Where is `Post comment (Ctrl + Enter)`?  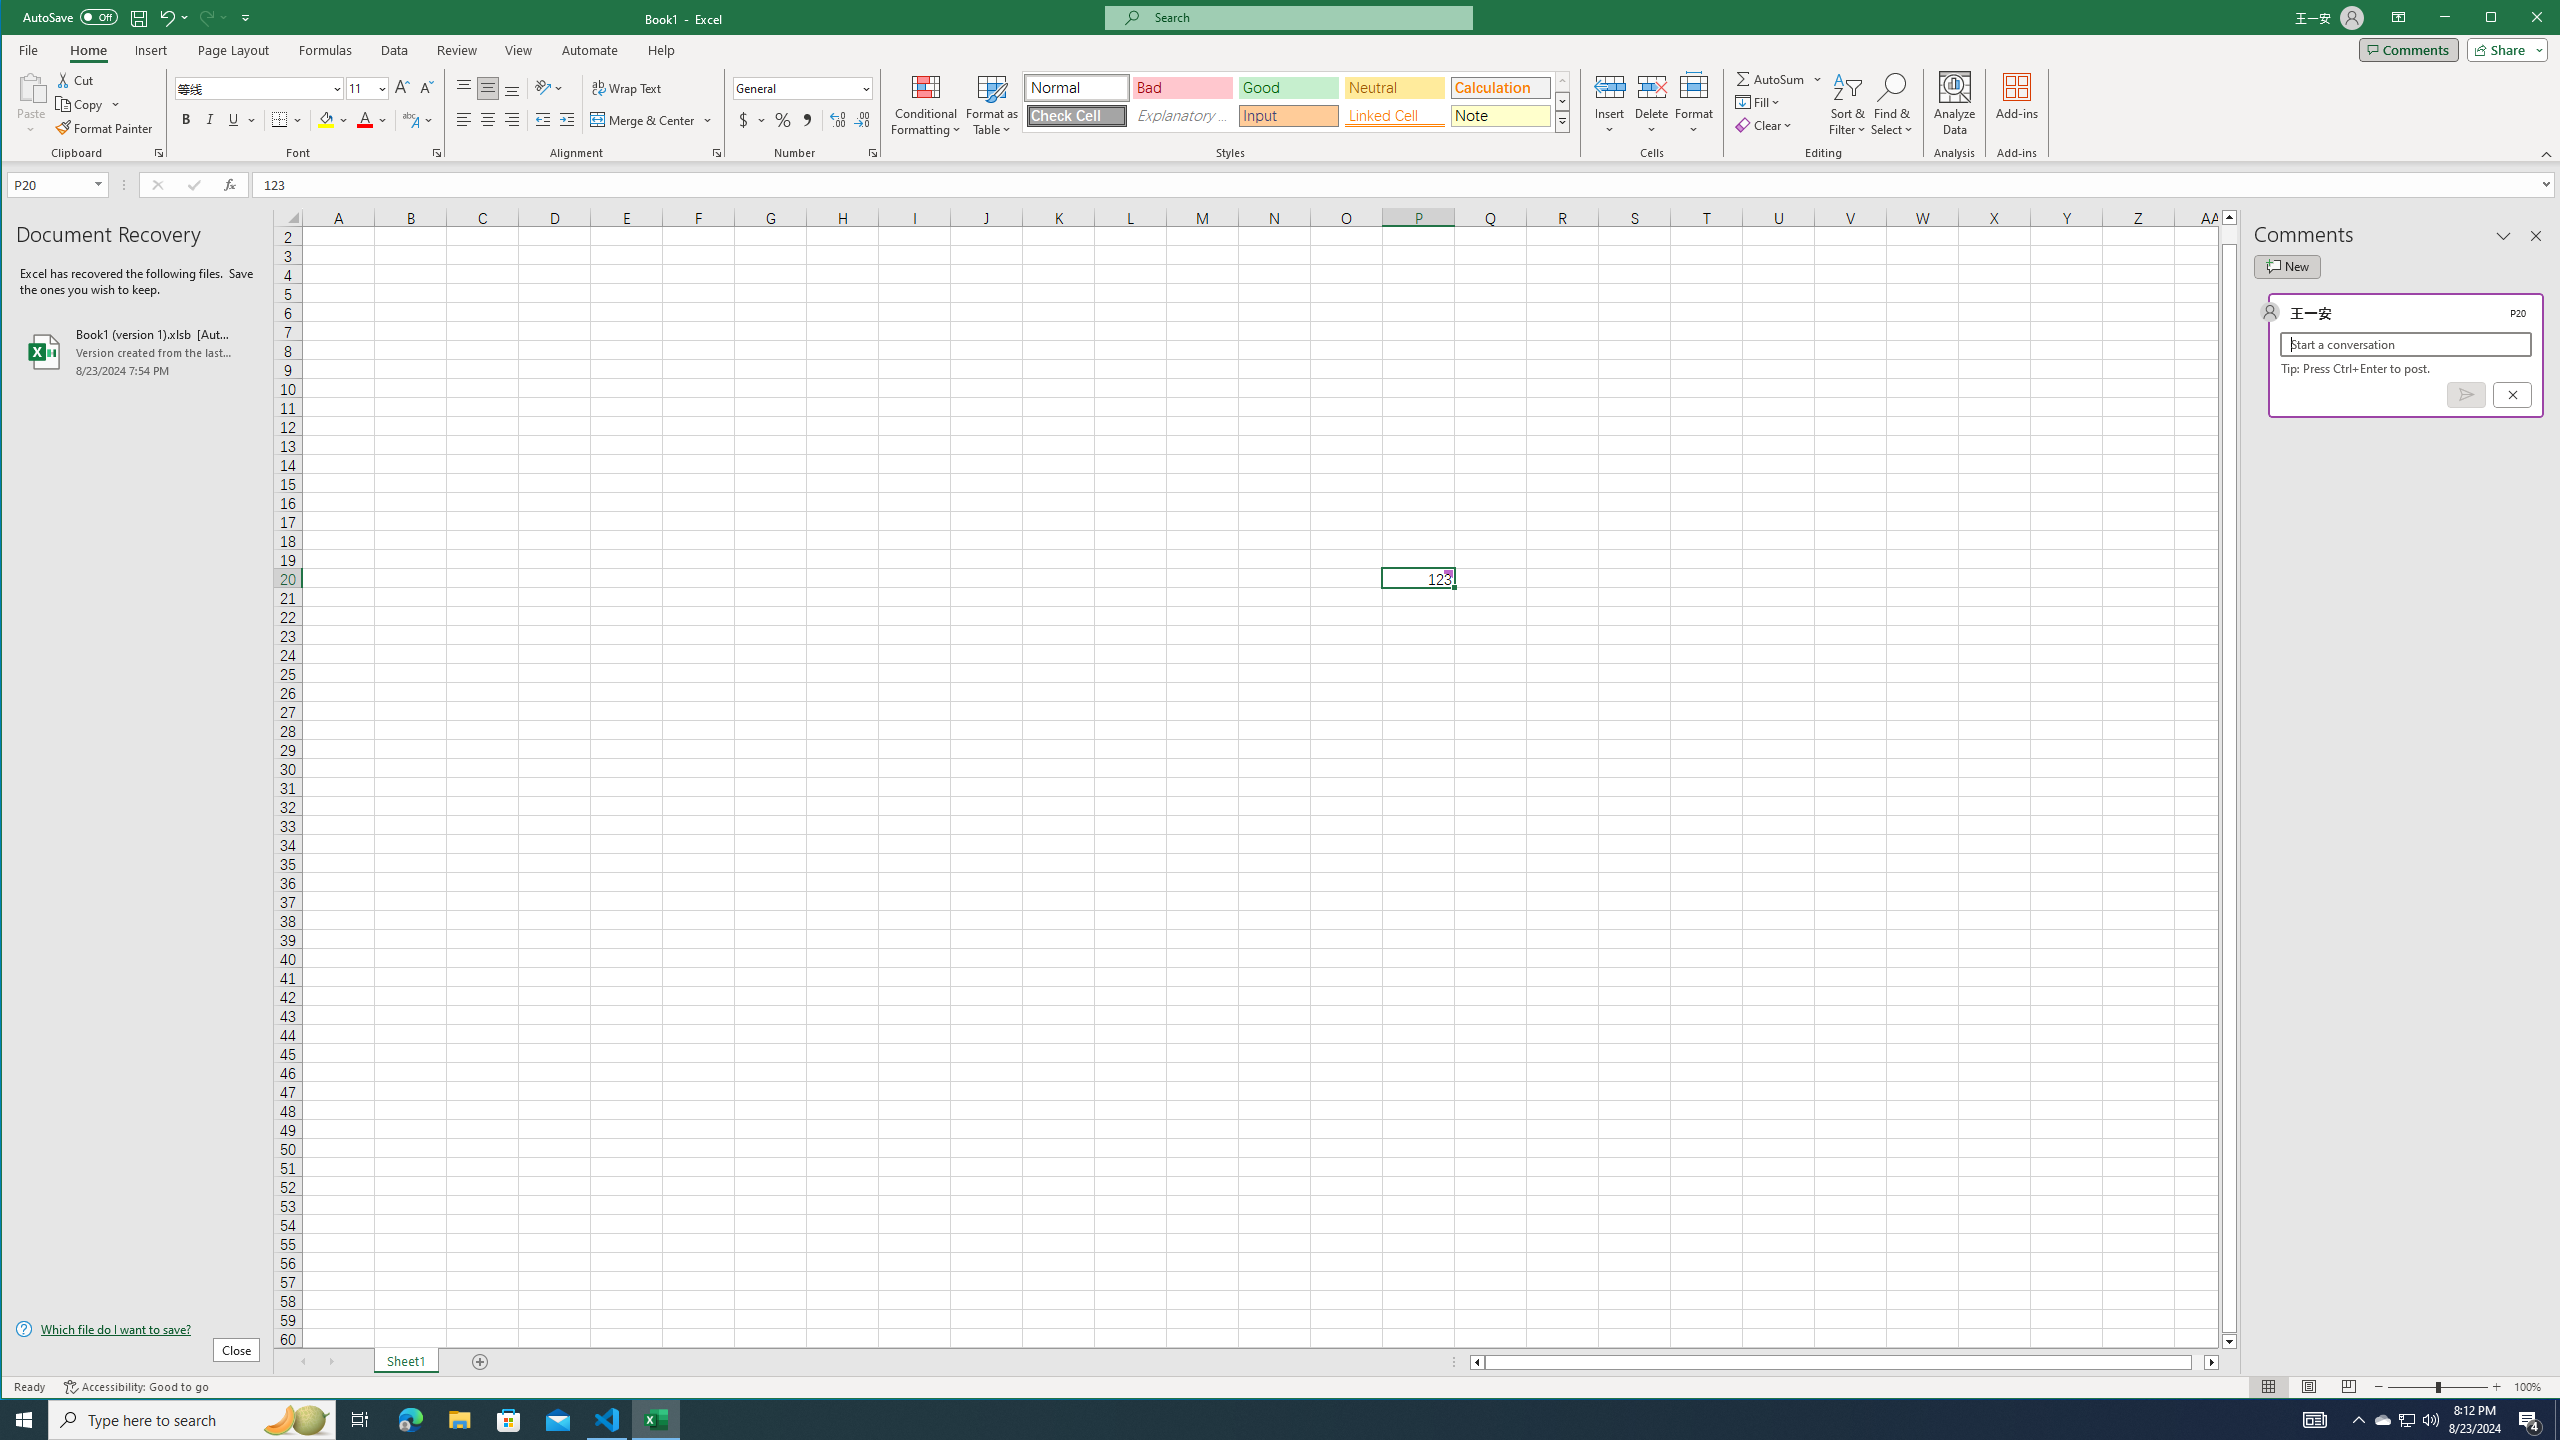
Post comment (Ctrl + Enter) is located at coordinates (2466, 394).